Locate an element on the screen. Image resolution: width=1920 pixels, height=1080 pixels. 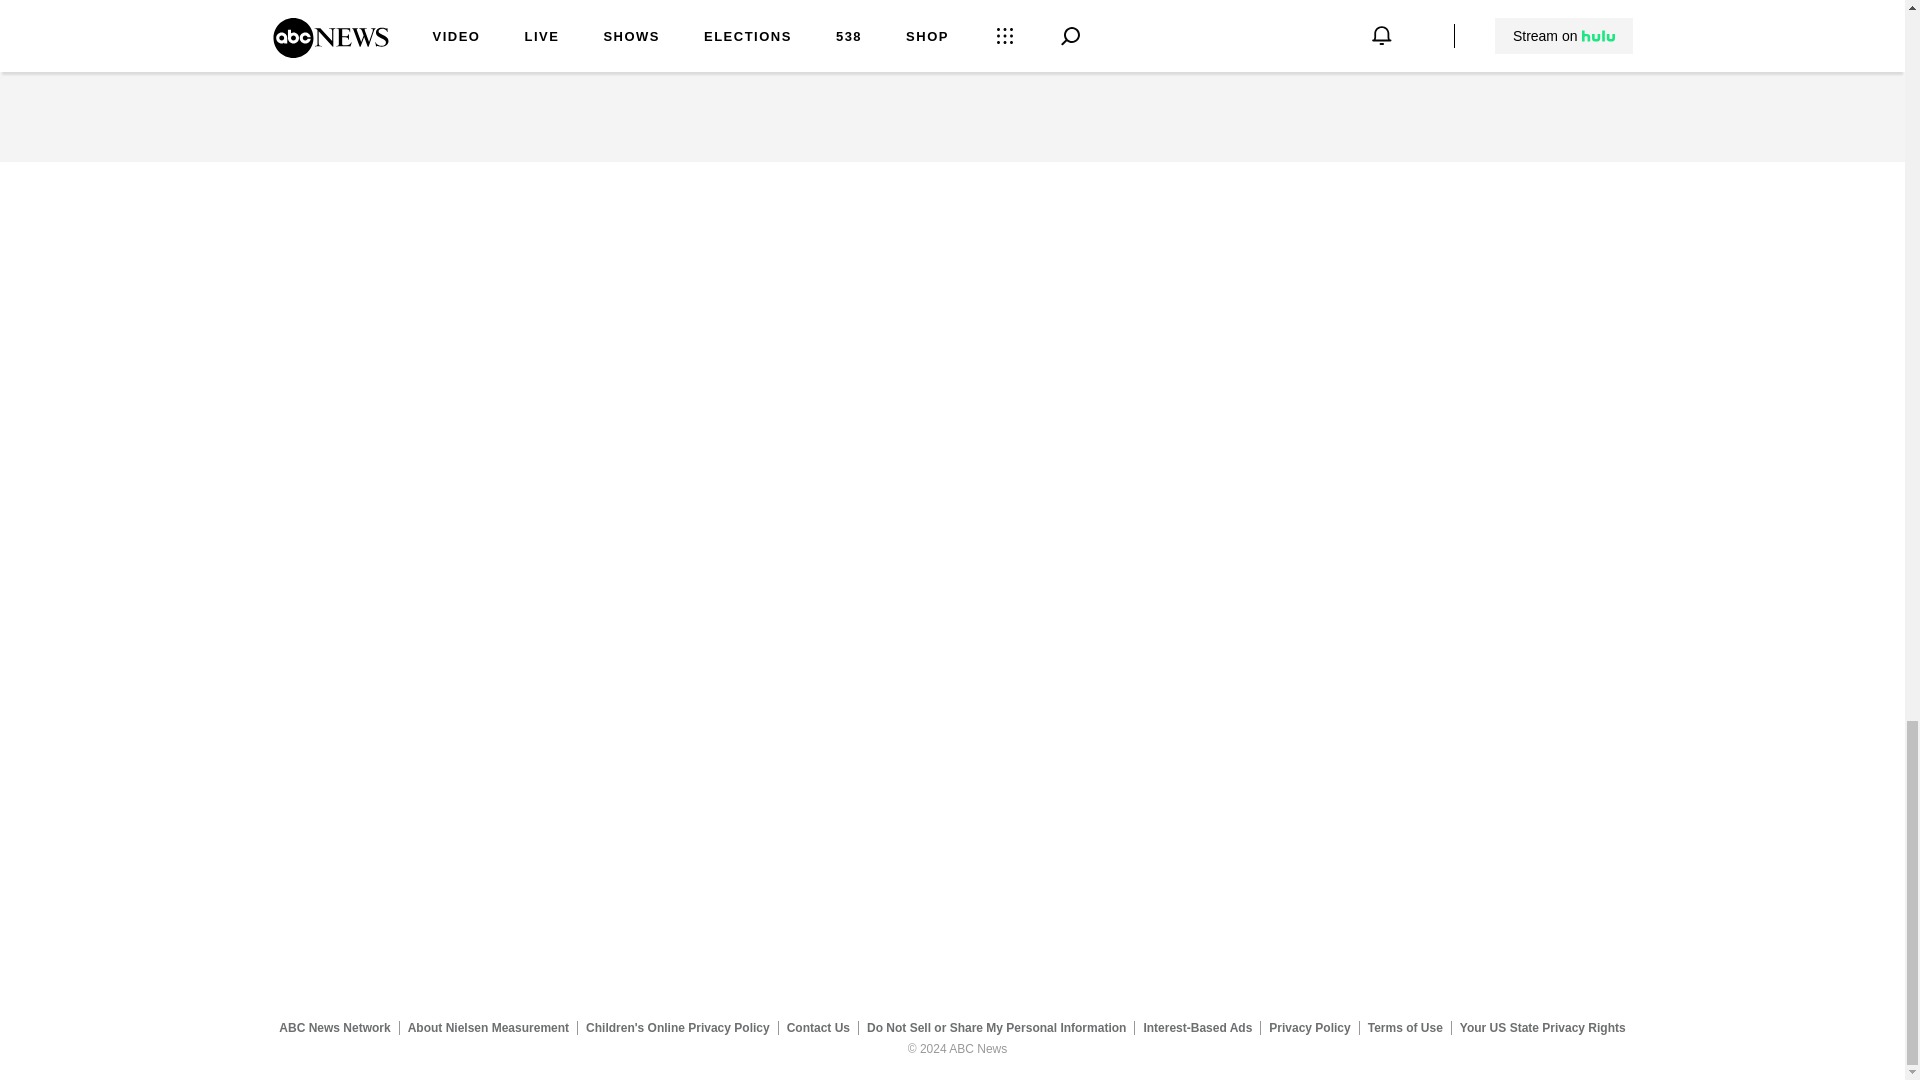
Your US State Privacy Rights is located at coordinates (1542, 1027).